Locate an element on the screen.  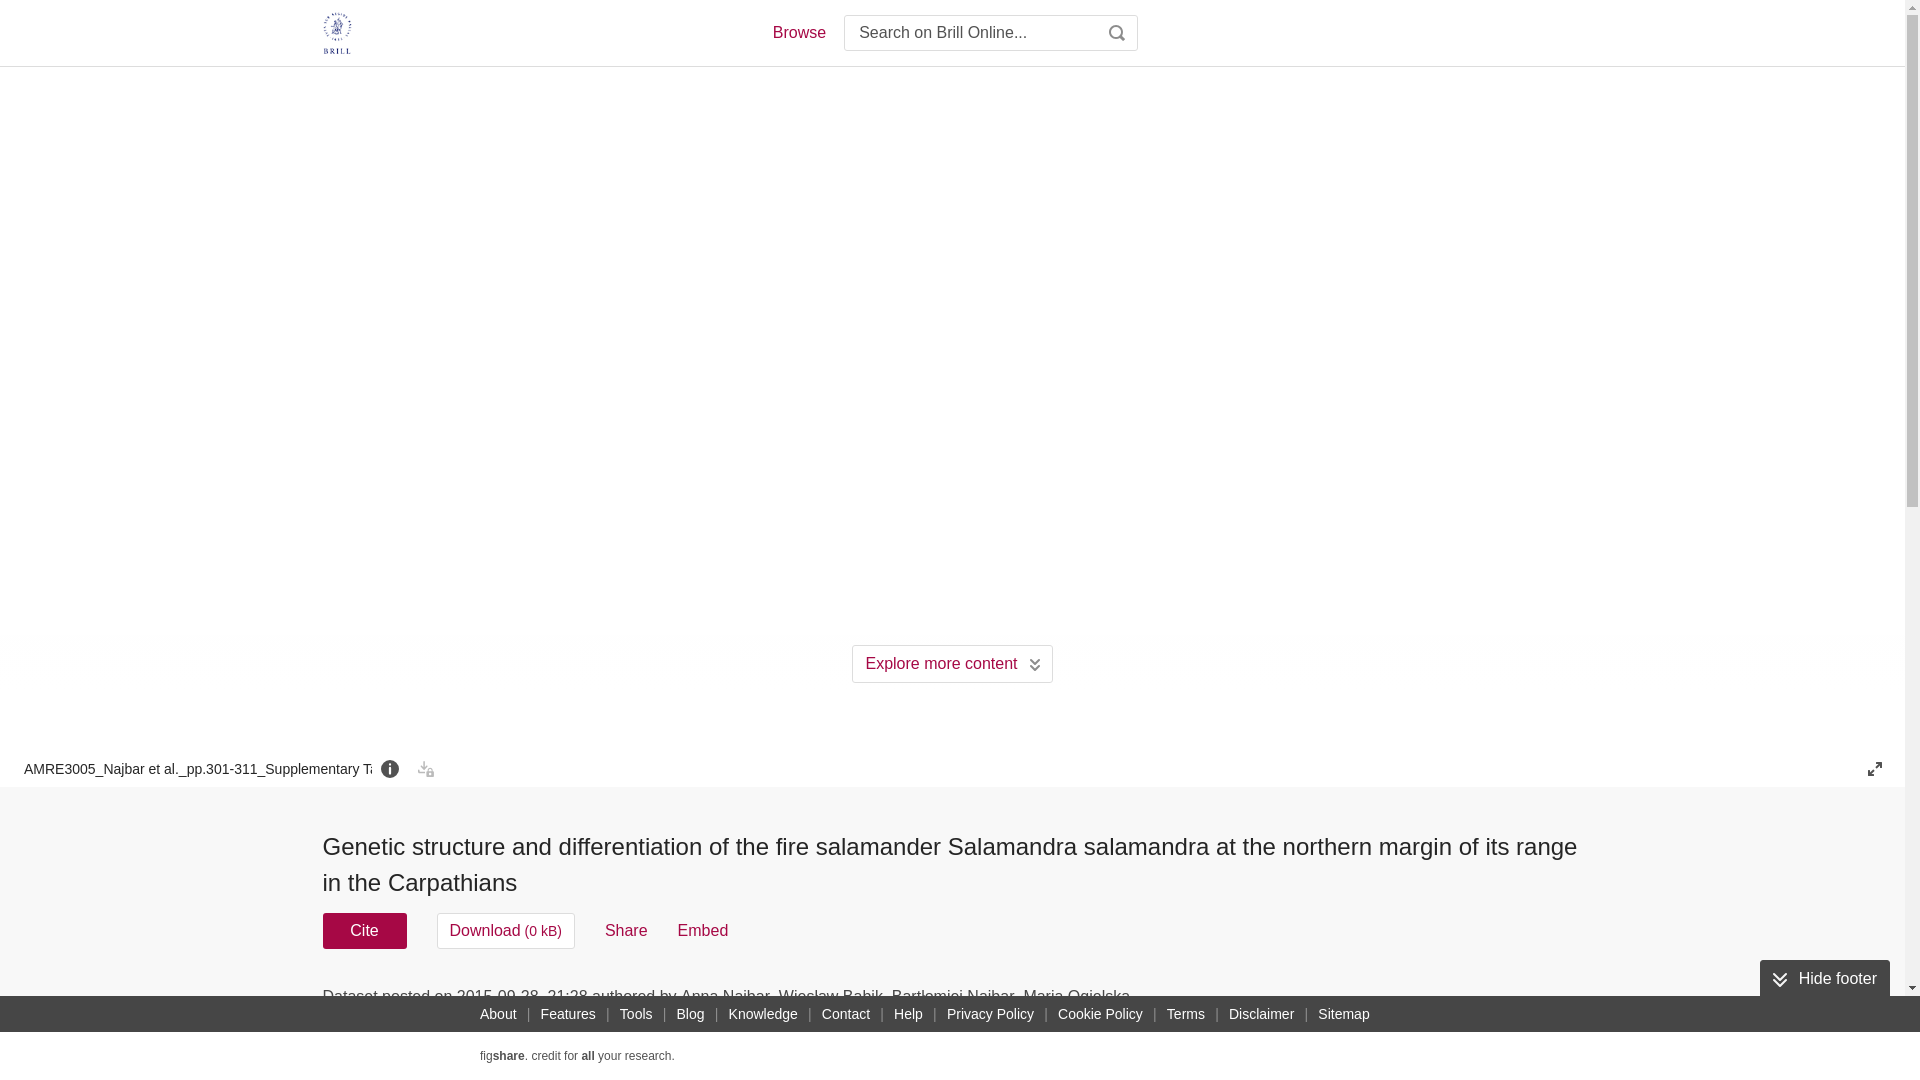
About is located at coordinates (498, 1014).